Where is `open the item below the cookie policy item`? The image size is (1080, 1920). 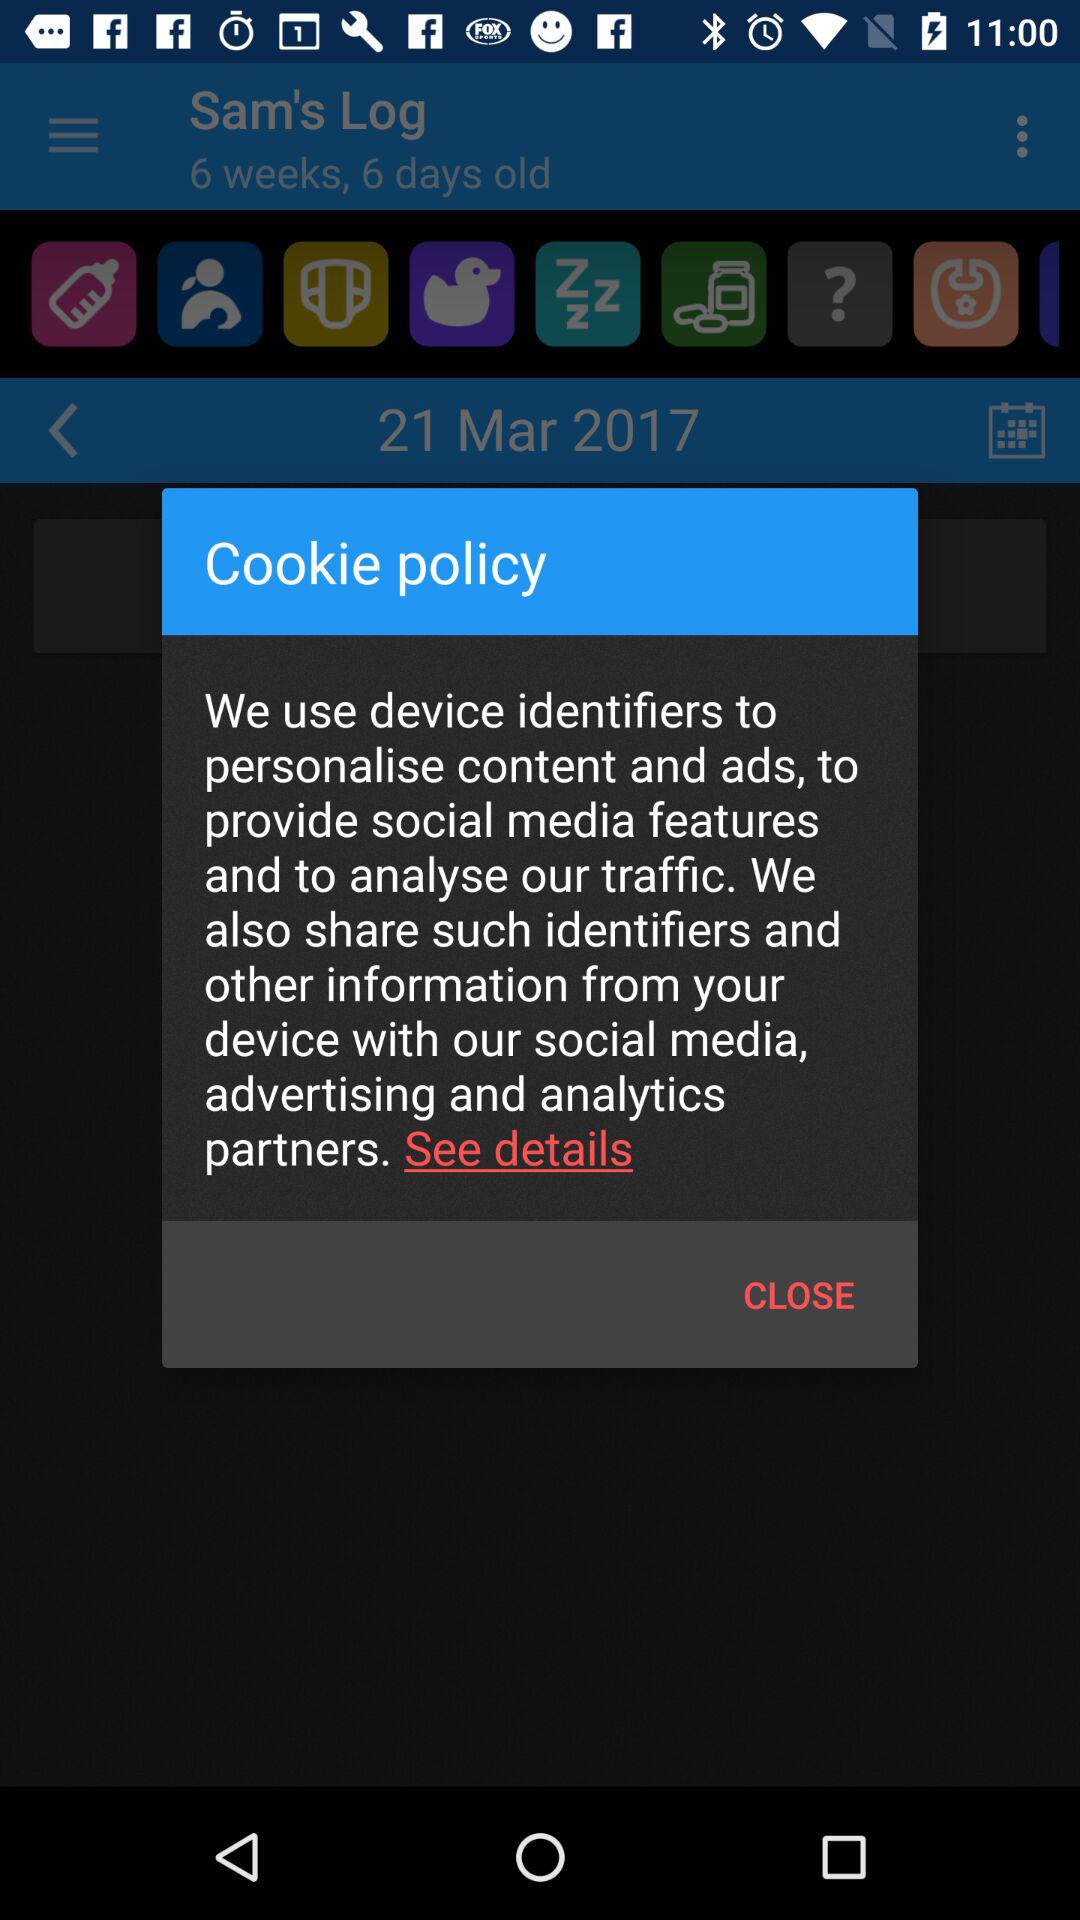
open the item below the cookie policy item is located at coordinates (540, 928).